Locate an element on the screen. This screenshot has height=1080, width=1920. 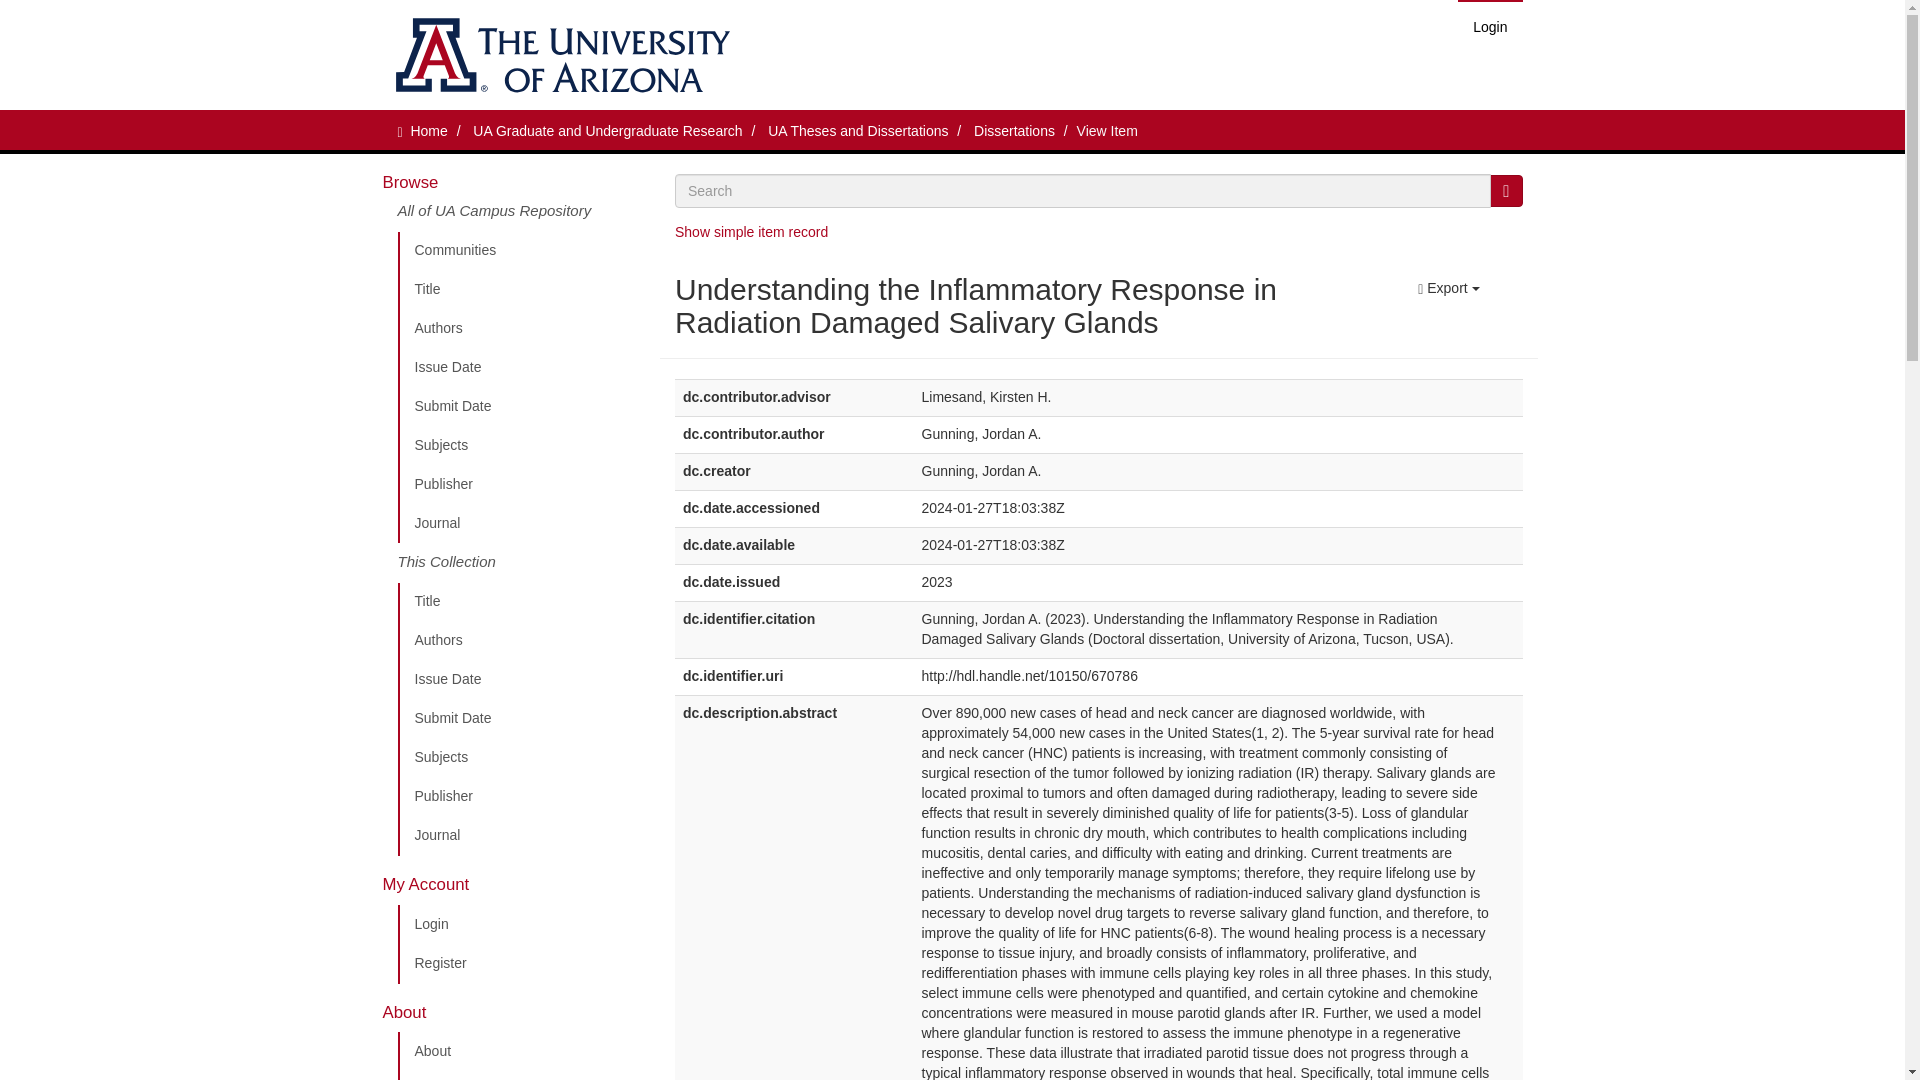
Publisher is located at coordinates (521, 485).